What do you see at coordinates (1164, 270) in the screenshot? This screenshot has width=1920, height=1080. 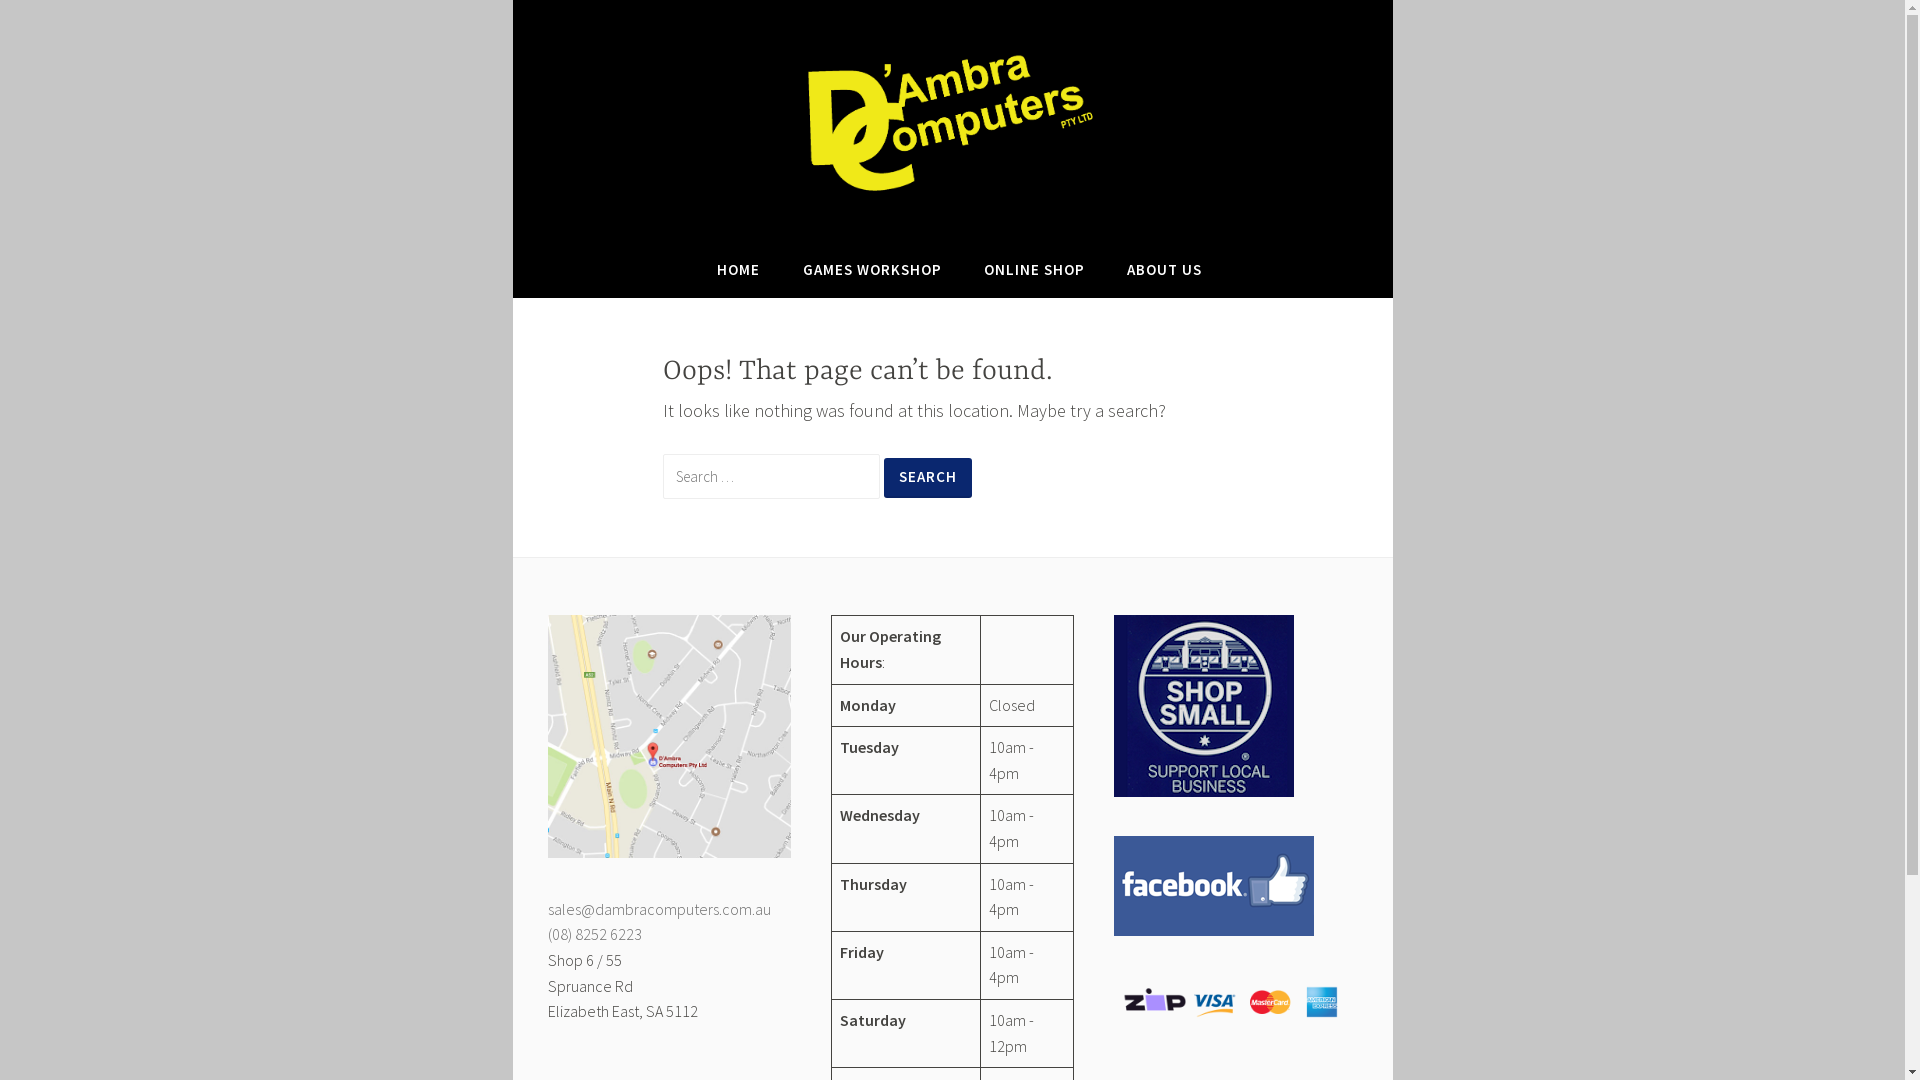 I see `ABOUT US` at bounding box center [1164, 270].